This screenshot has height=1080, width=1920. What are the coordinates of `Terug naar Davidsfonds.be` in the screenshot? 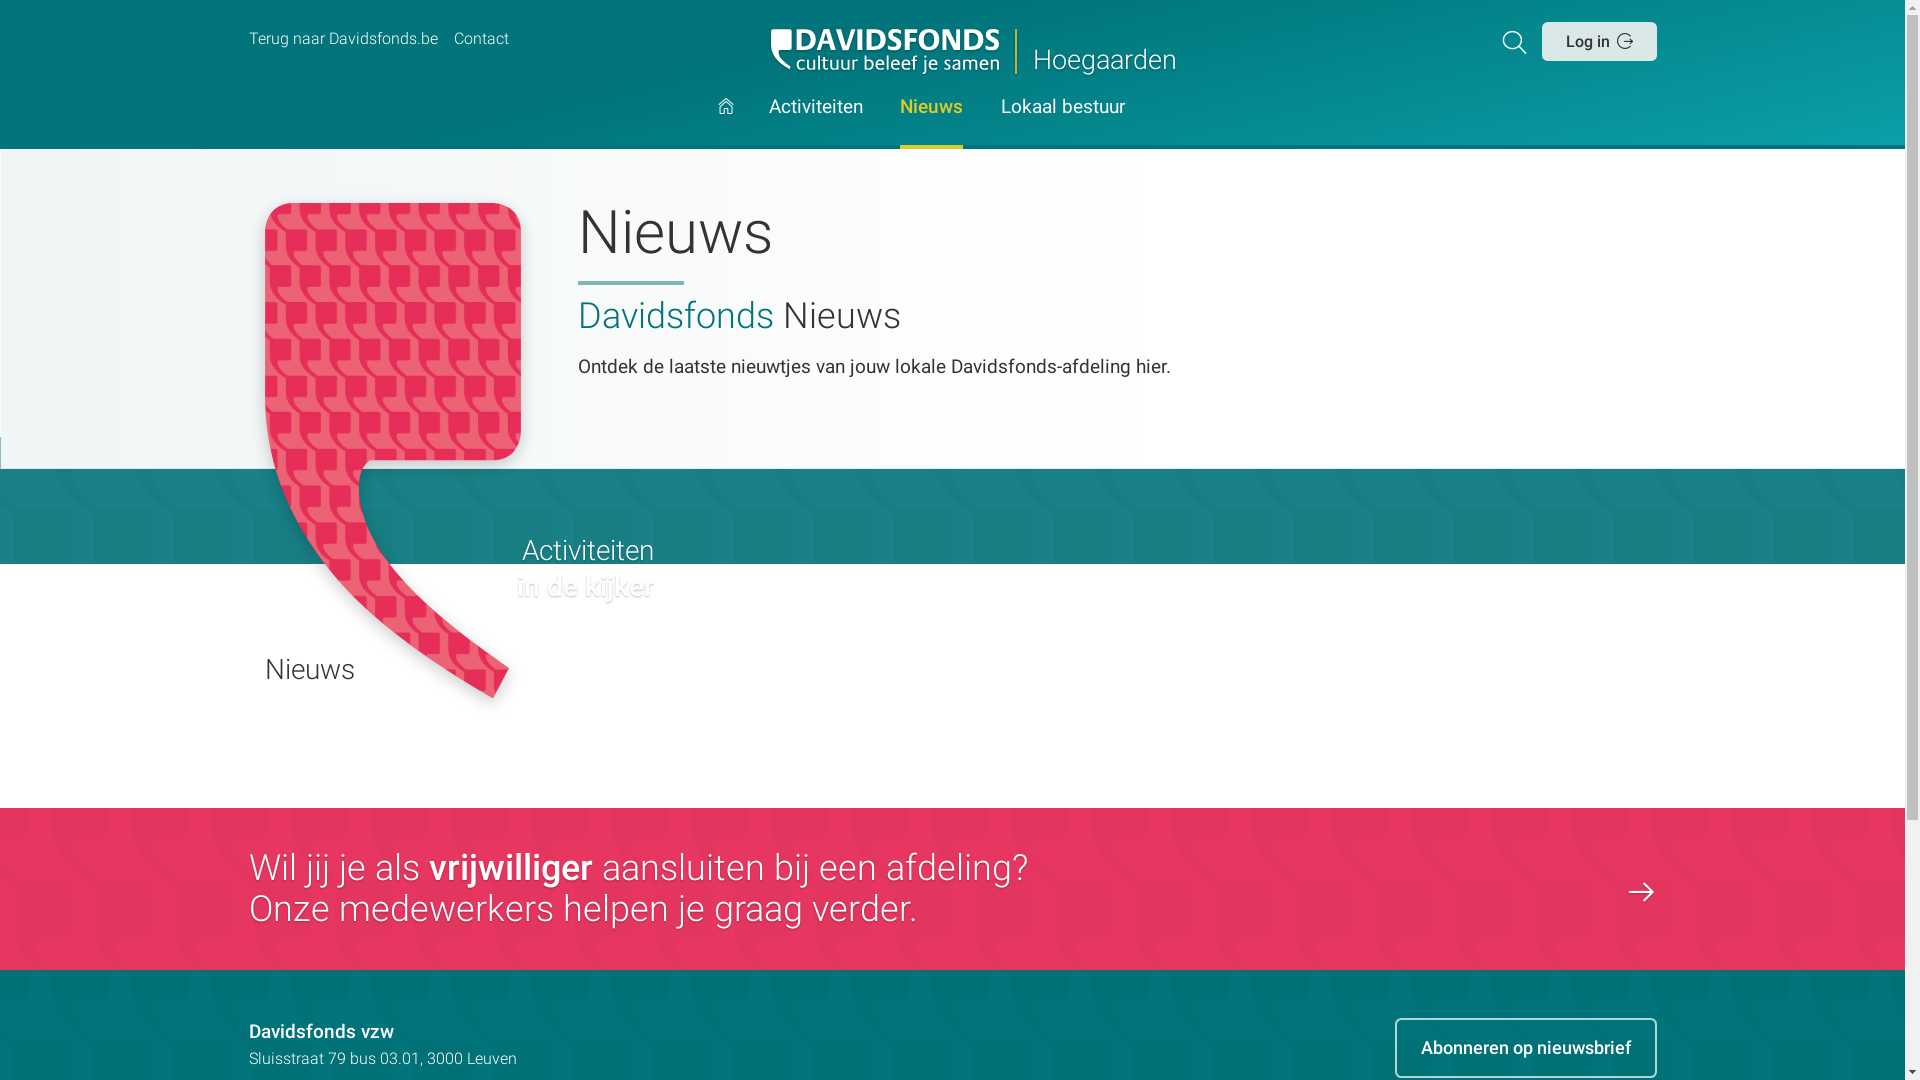 It's located at (342, 40).